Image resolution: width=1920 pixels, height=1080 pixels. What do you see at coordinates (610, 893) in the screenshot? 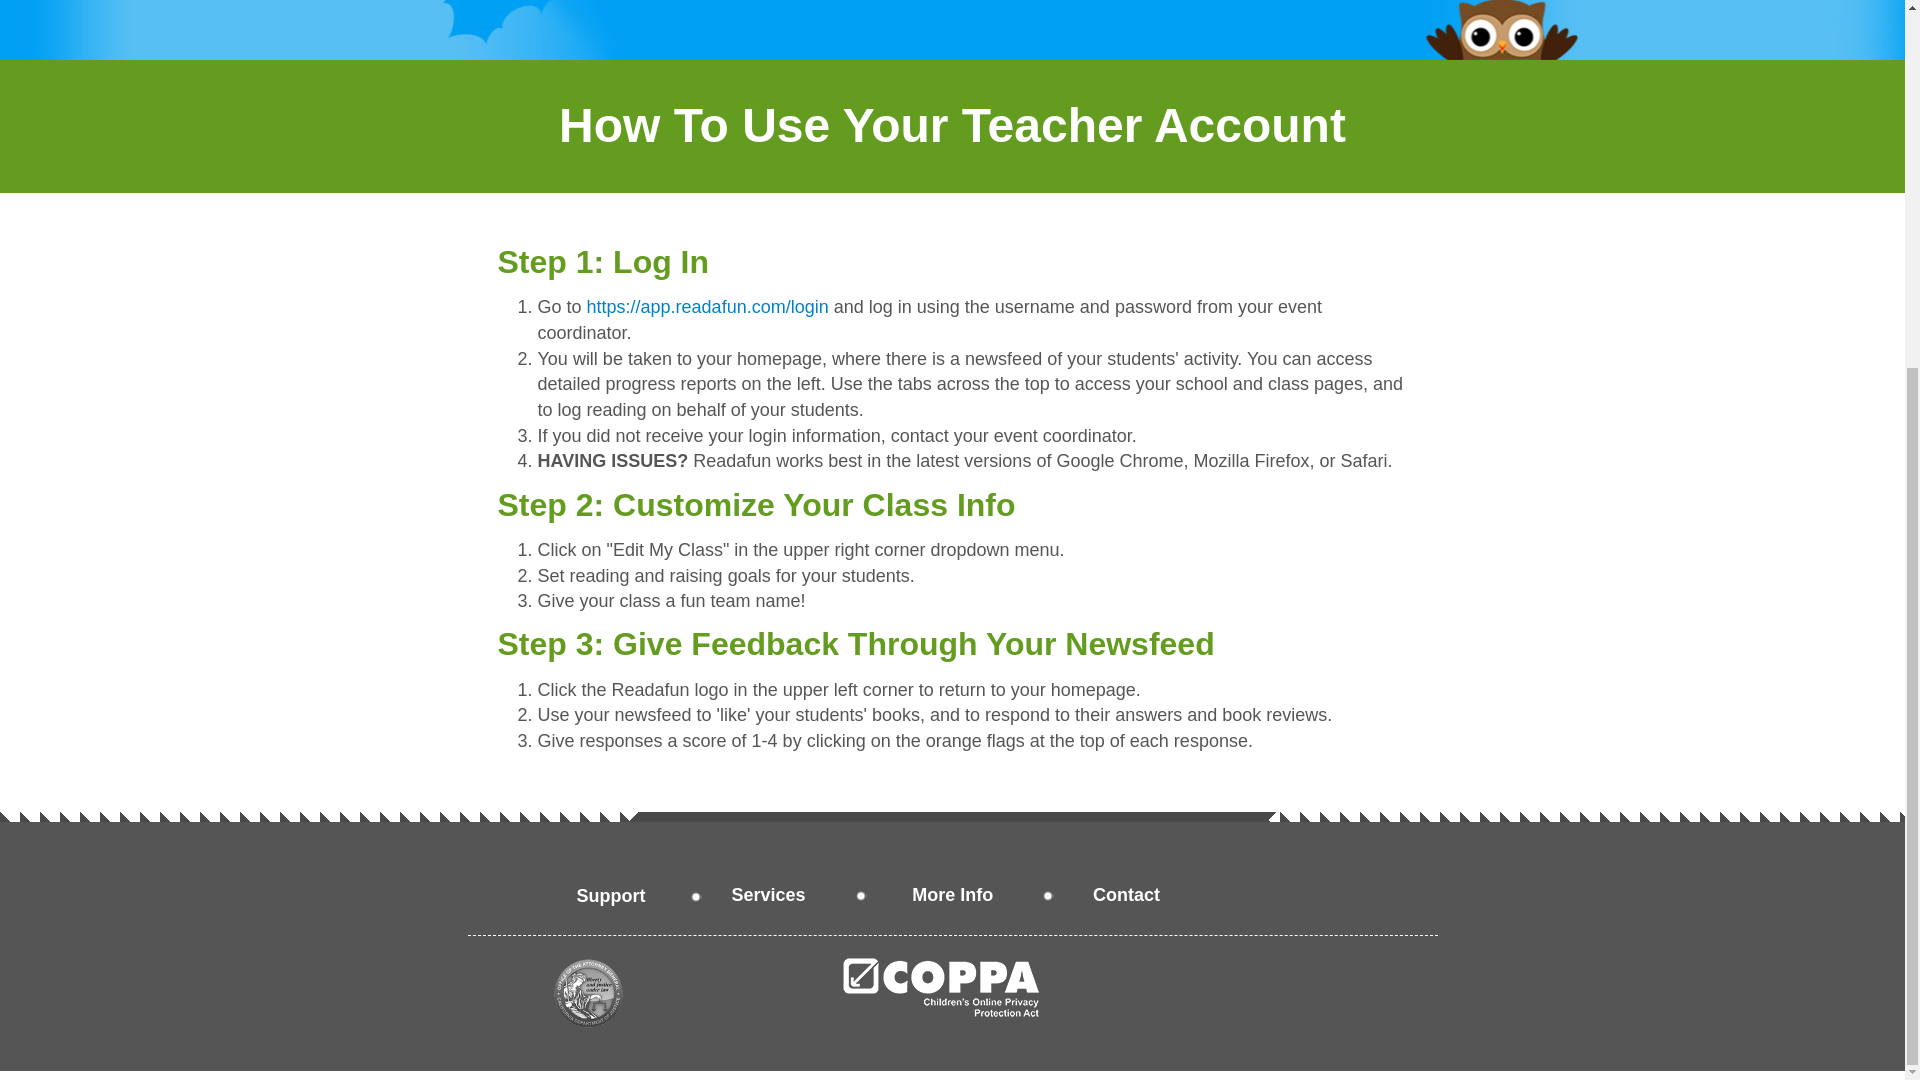
I see `Support` at bounding box center [610, 893].